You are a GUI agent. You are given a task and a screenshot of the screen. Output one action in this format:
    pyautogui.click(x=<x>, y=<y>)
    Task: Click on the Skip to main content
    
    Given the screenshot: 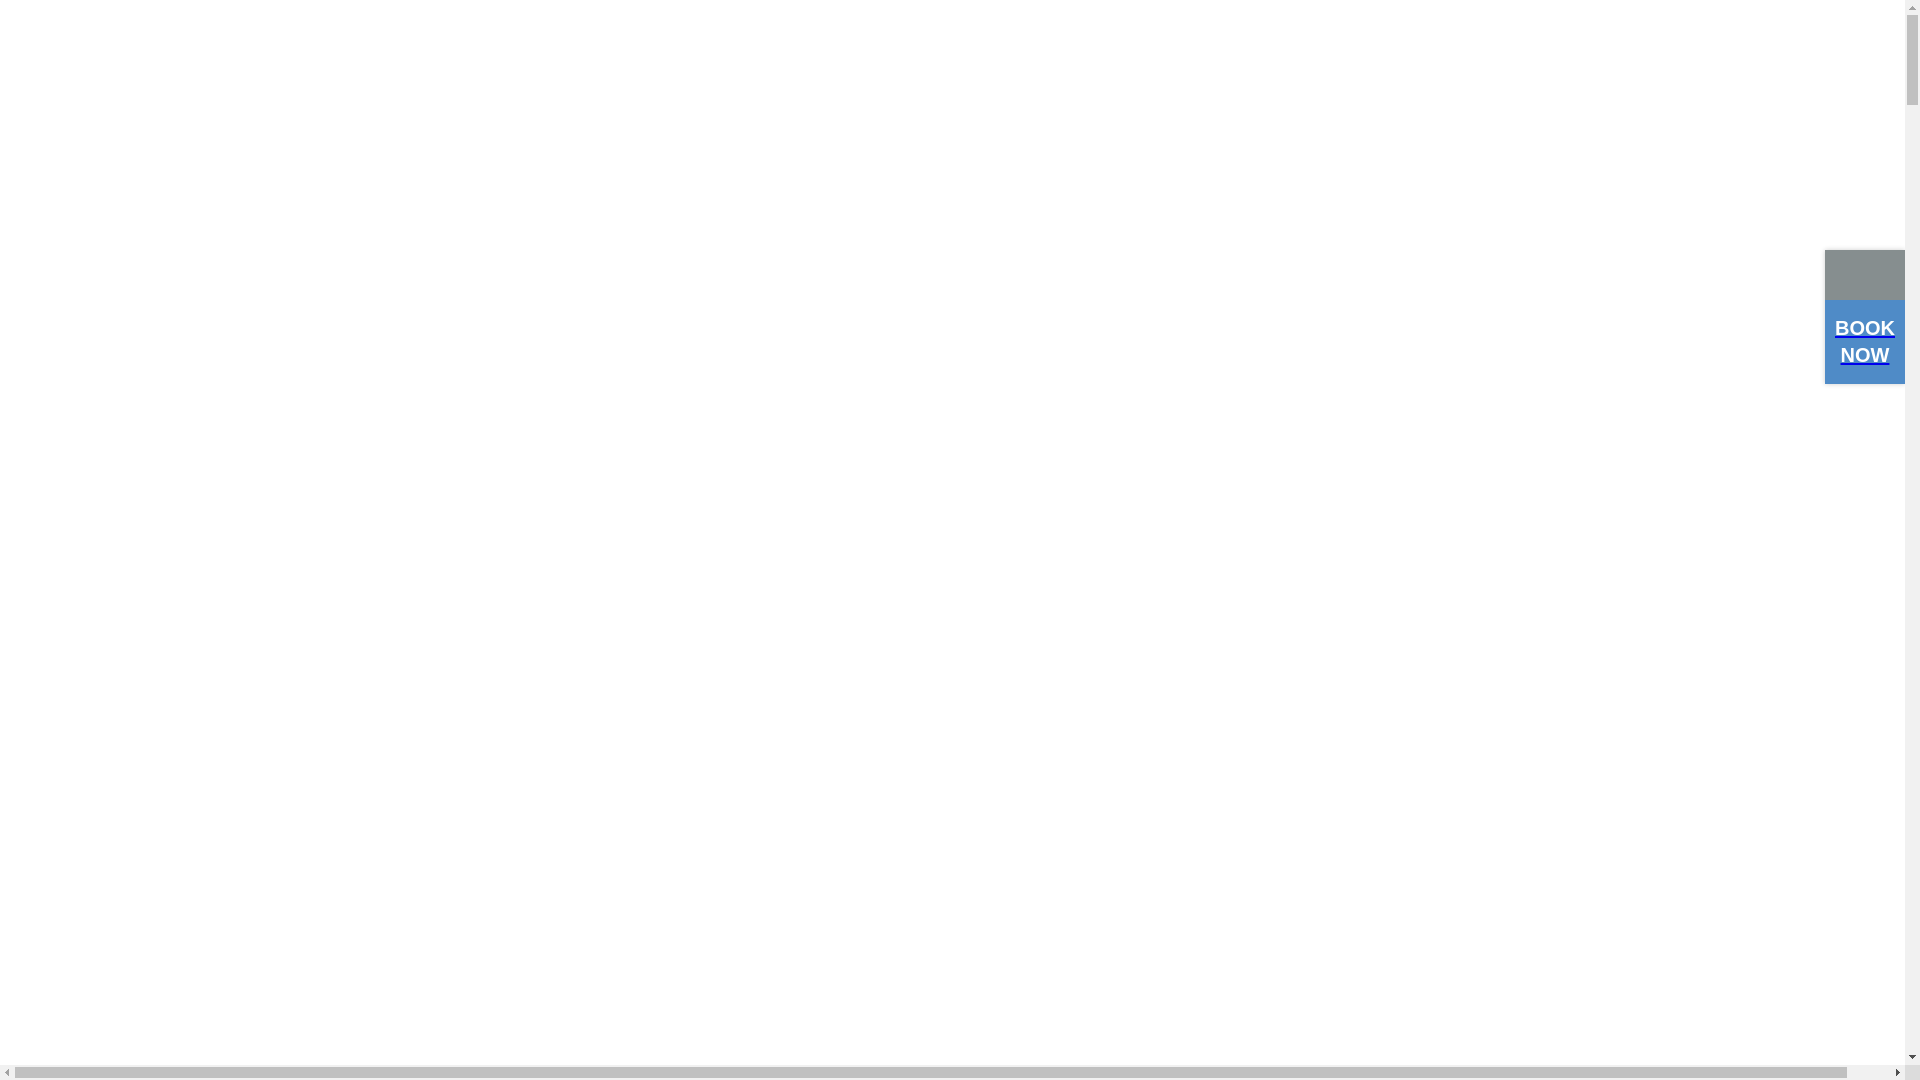 What is the action you would take?
    pyautogui.click(x=8, y=8)
    